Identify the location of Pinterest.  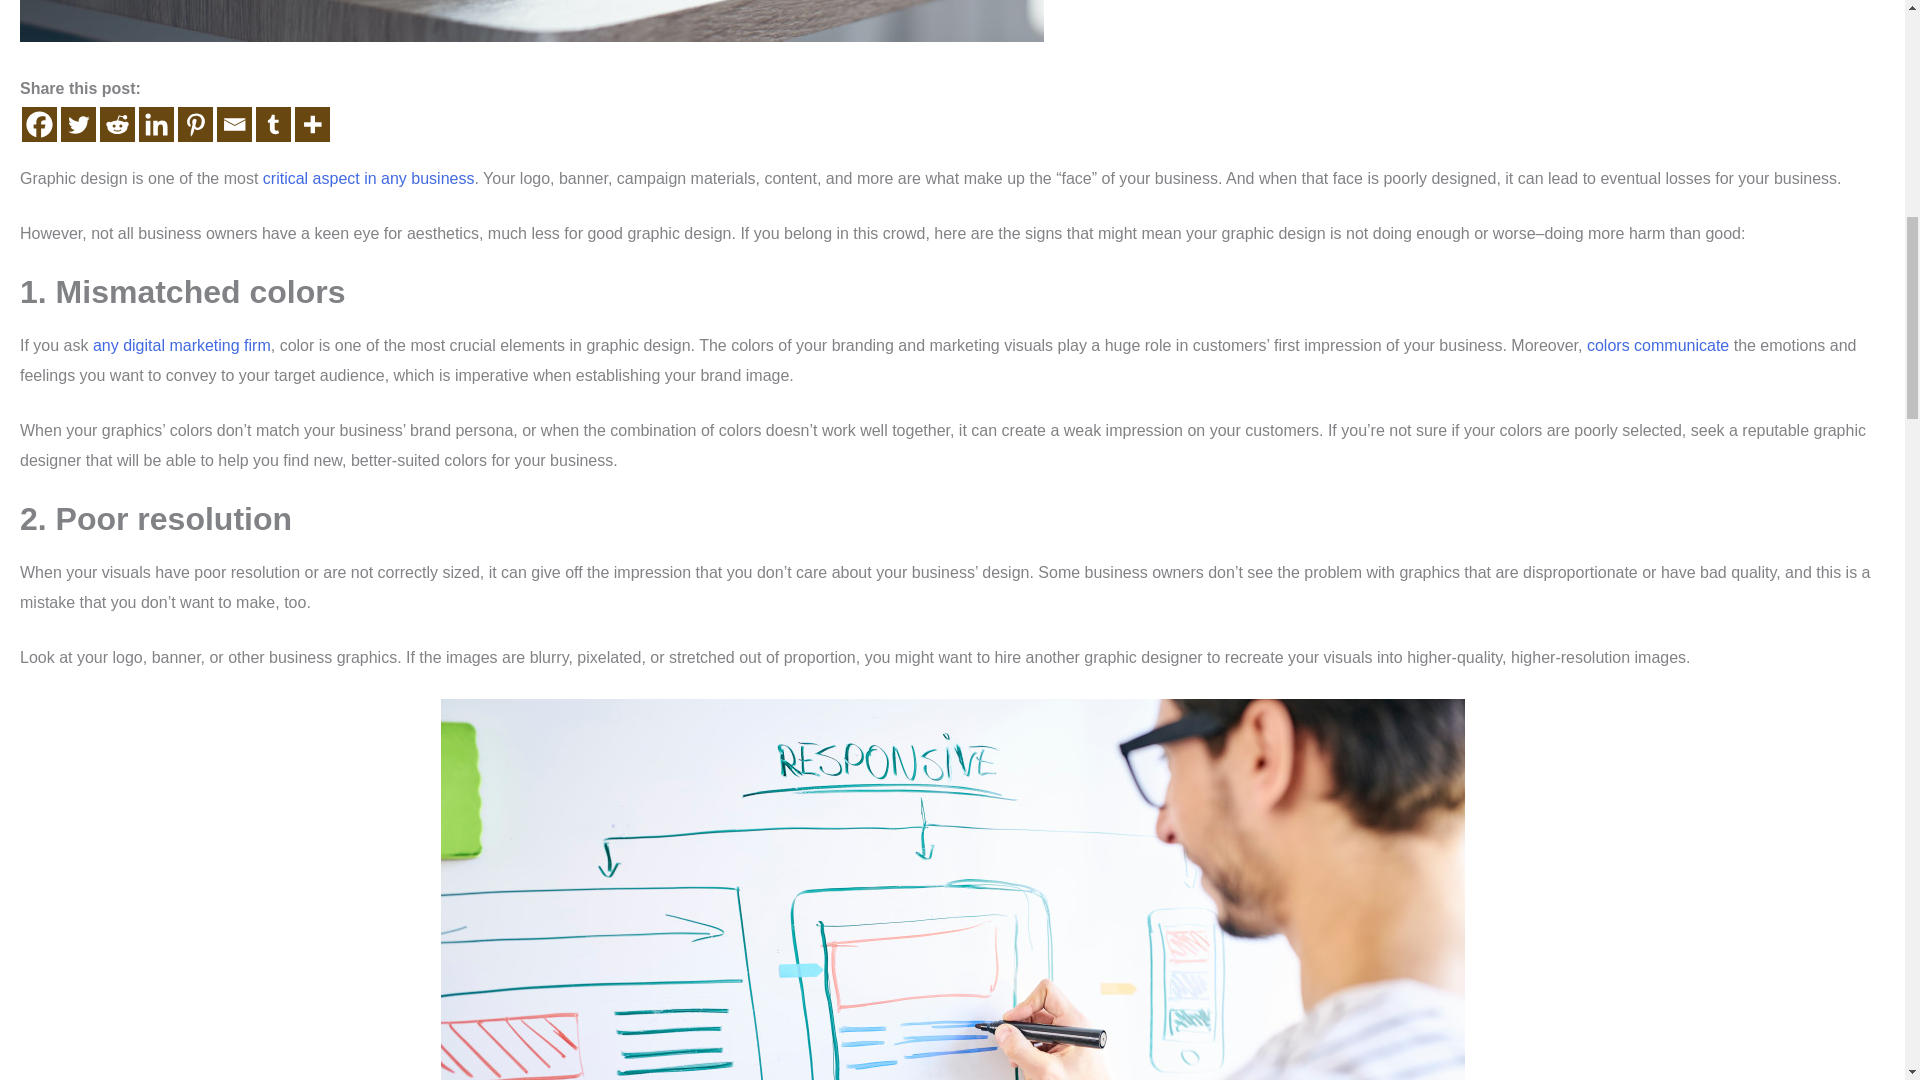
(196, 124).